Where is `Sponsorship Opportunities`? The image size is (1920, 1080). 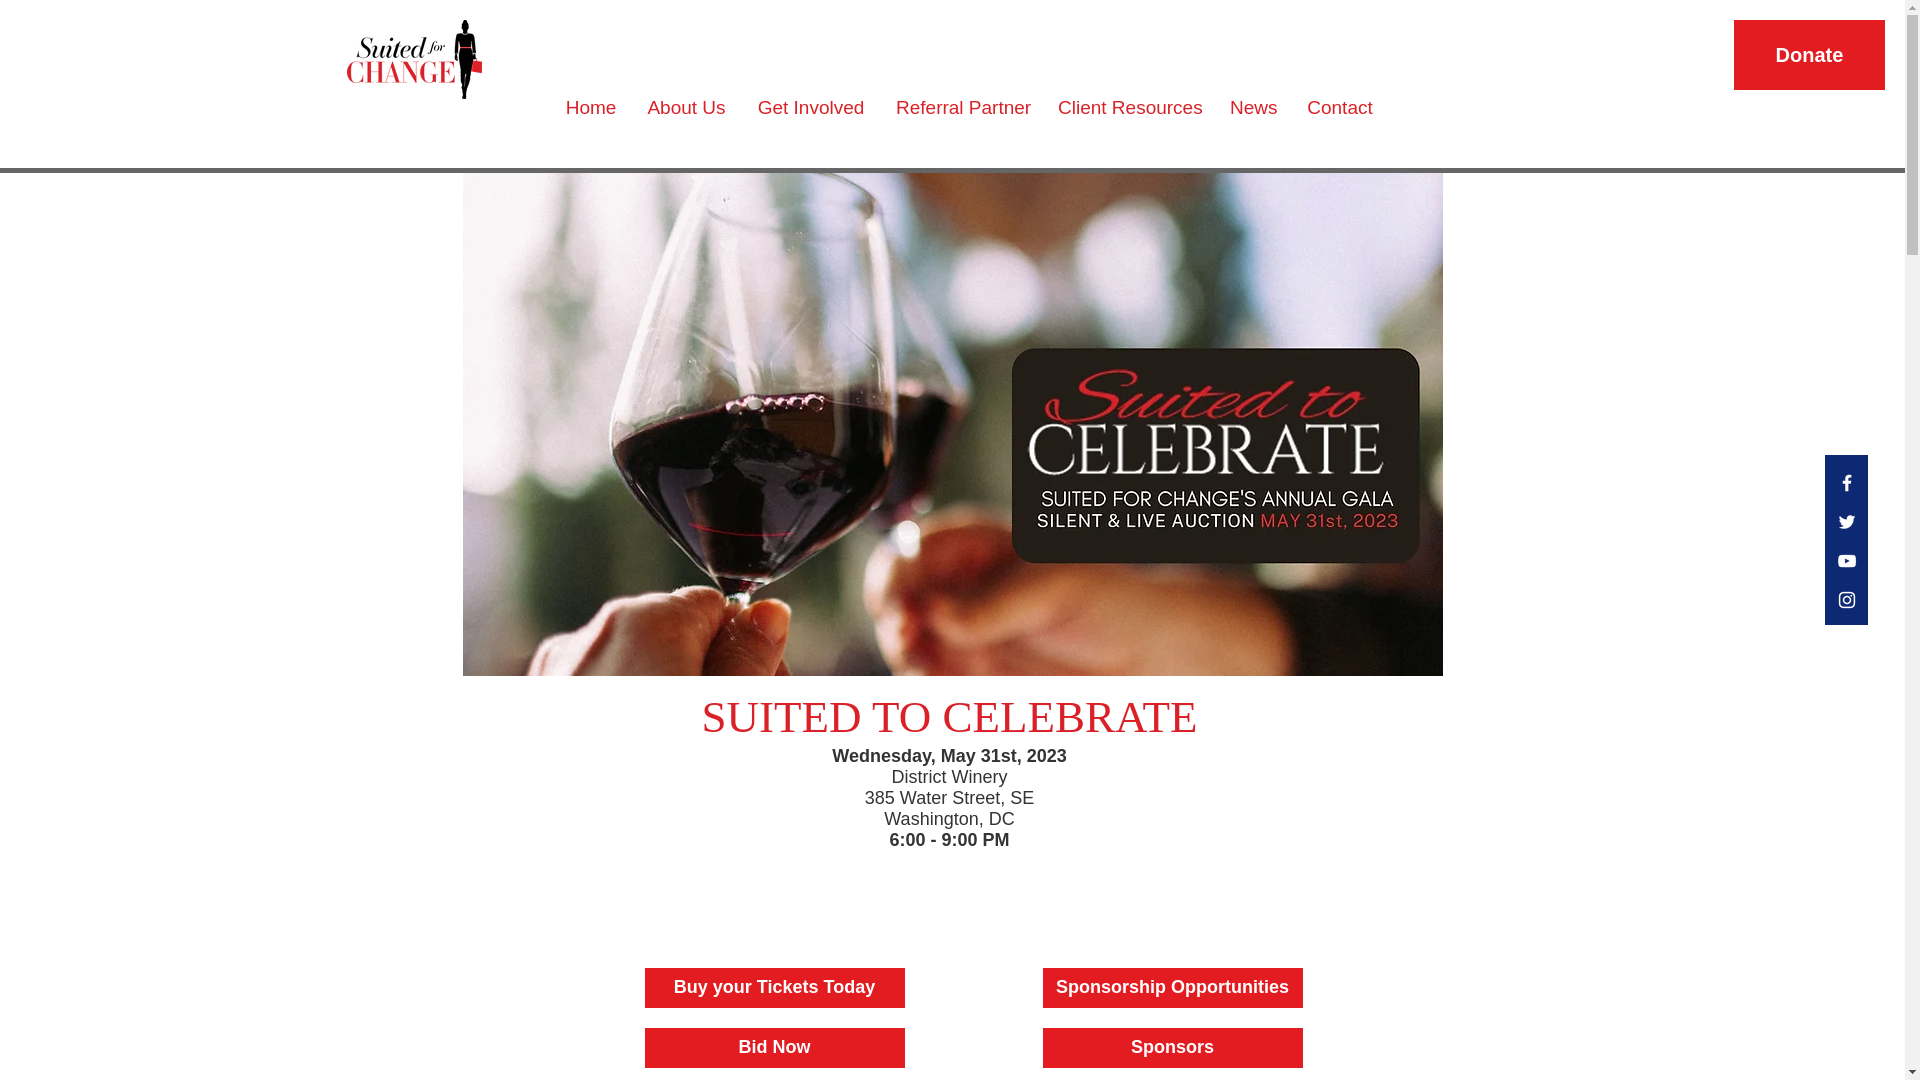 Sponsorship Opportunities is located at coordinates (1172, 987).